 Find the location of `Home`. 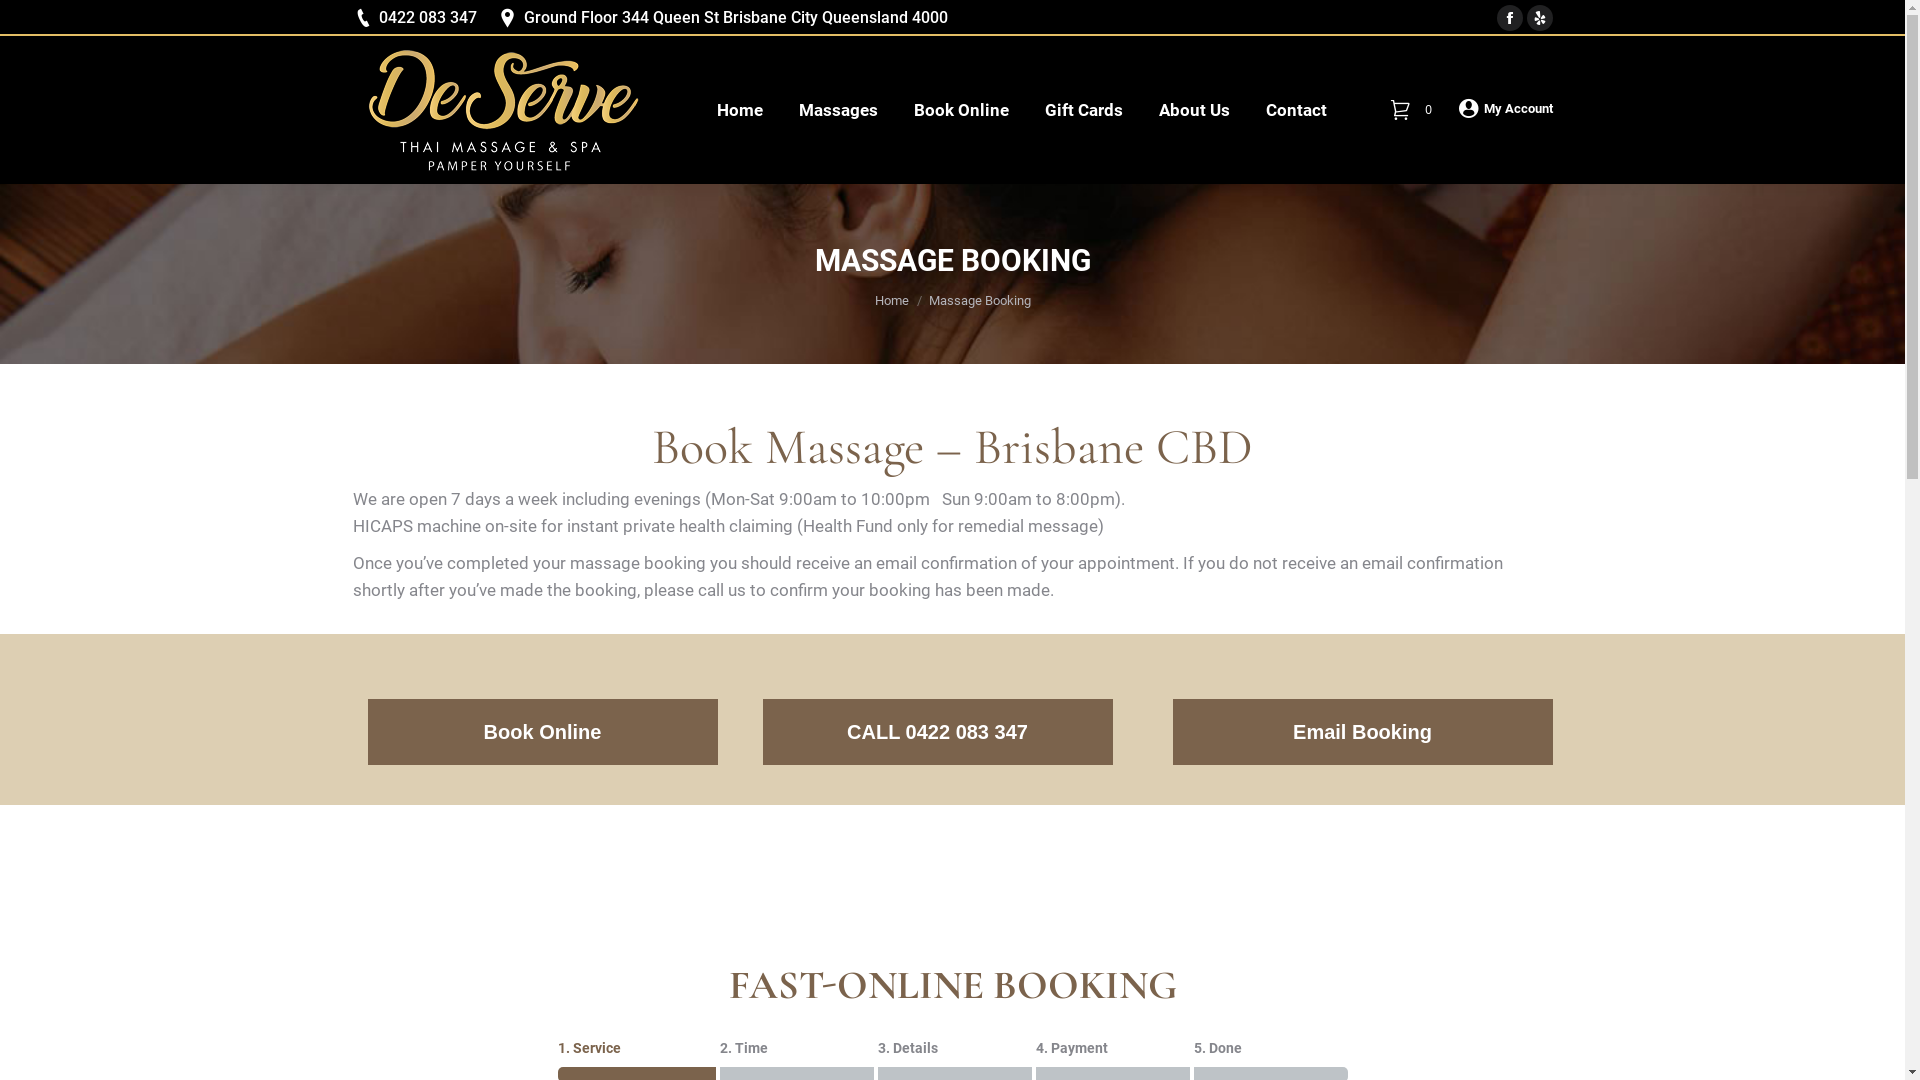

Home is located at coordinates (891, 300).